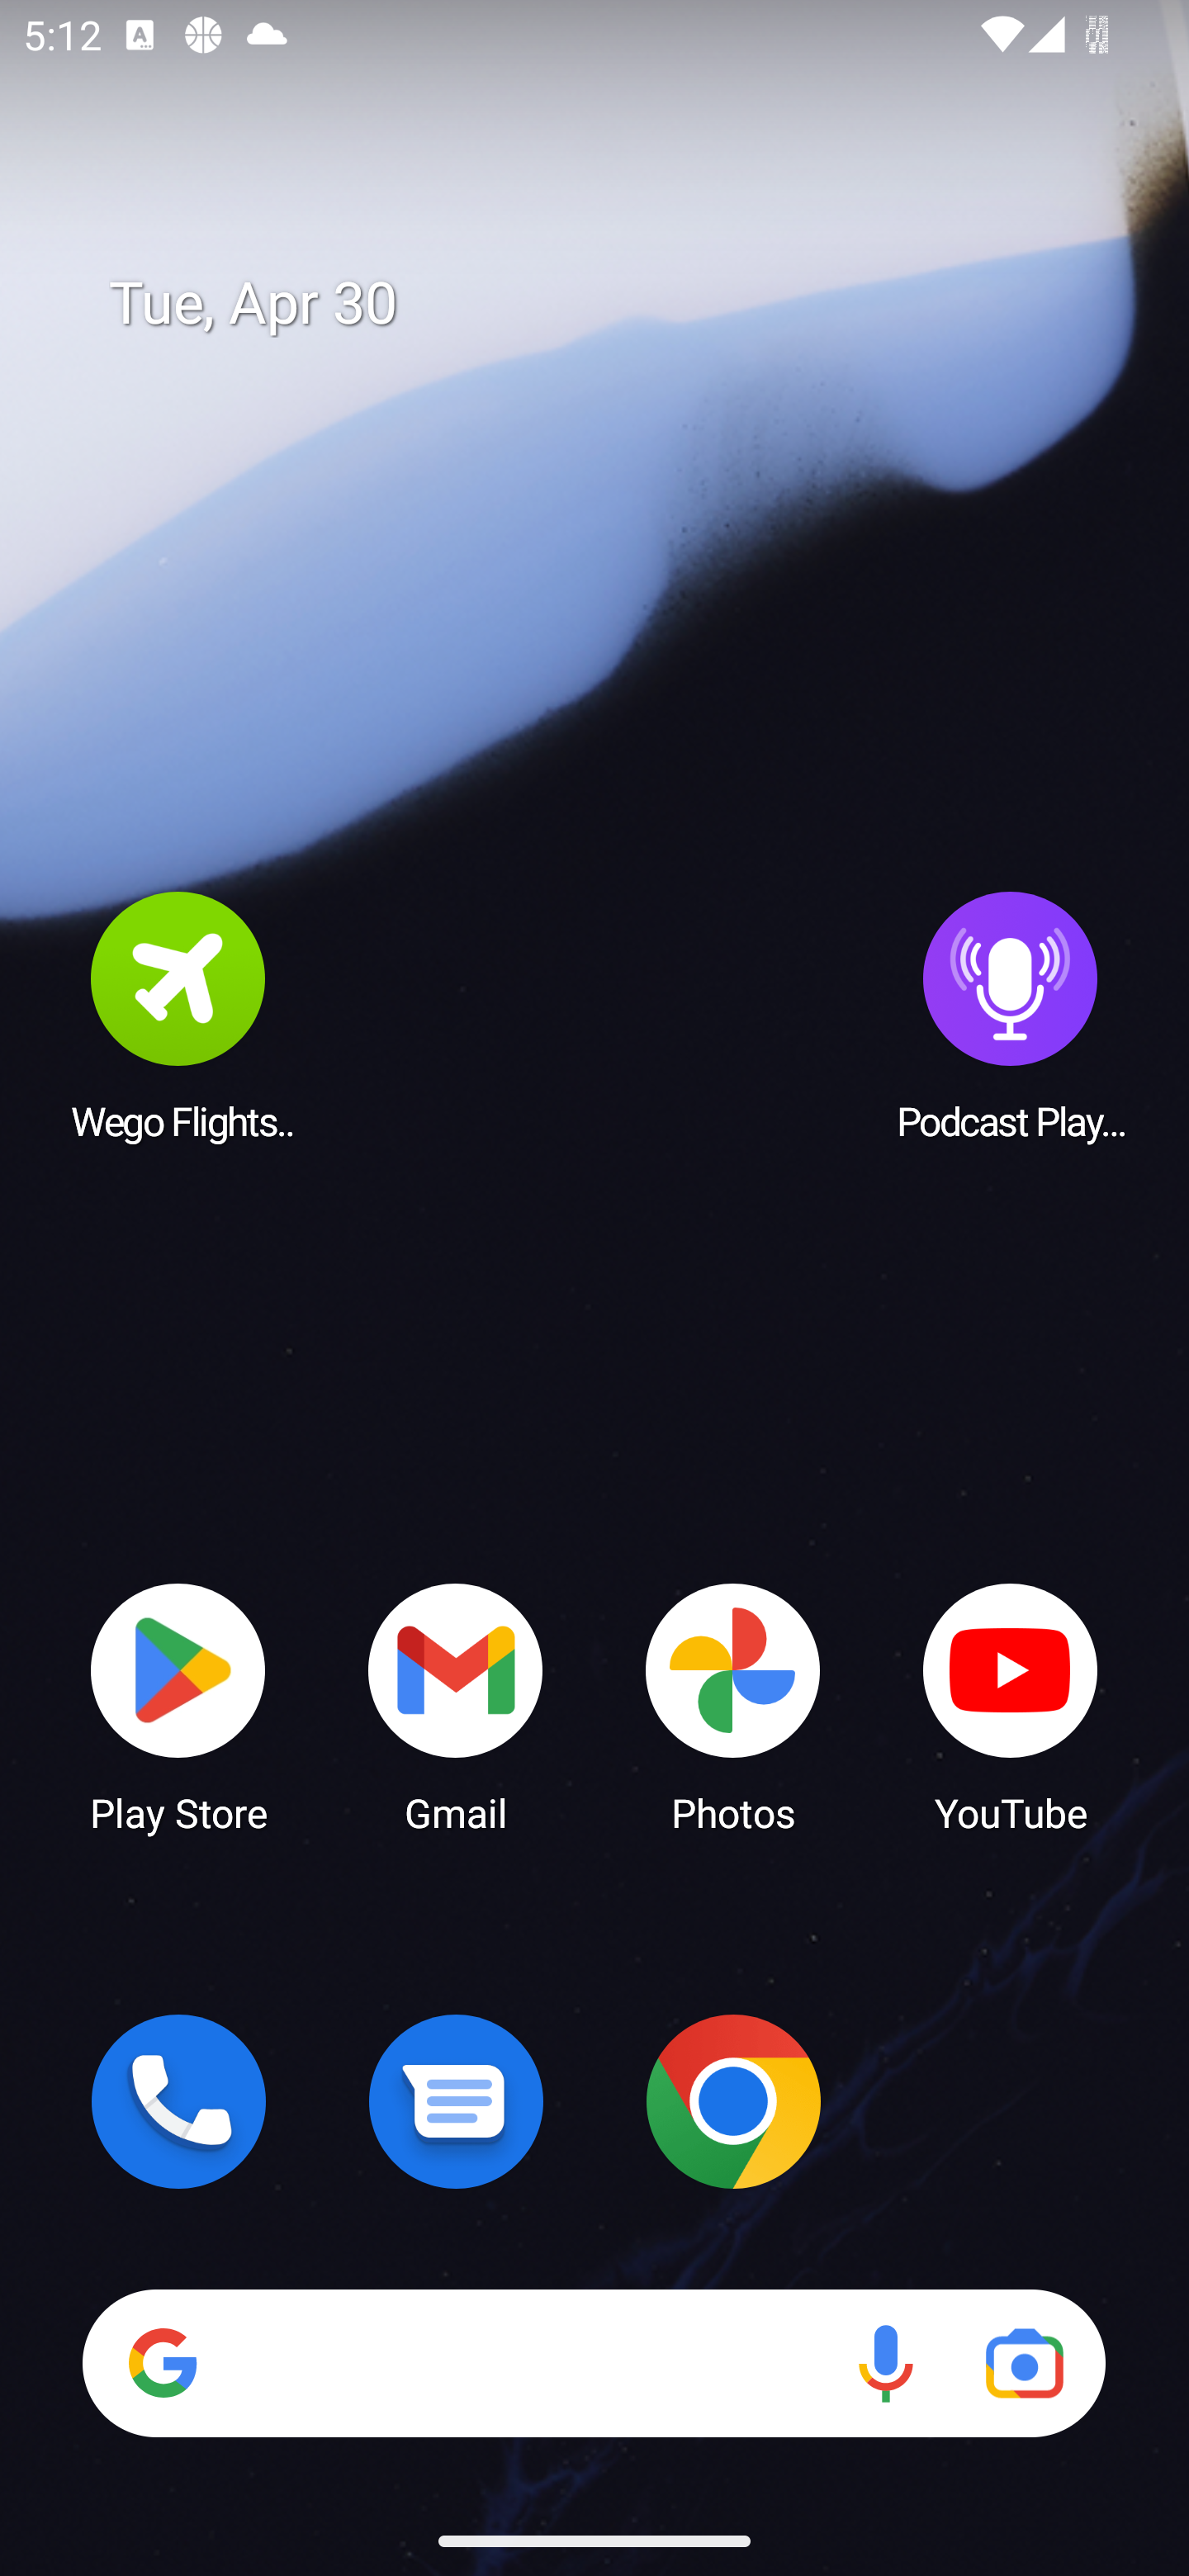  I want to click on Gmail, so click(456, 1706).